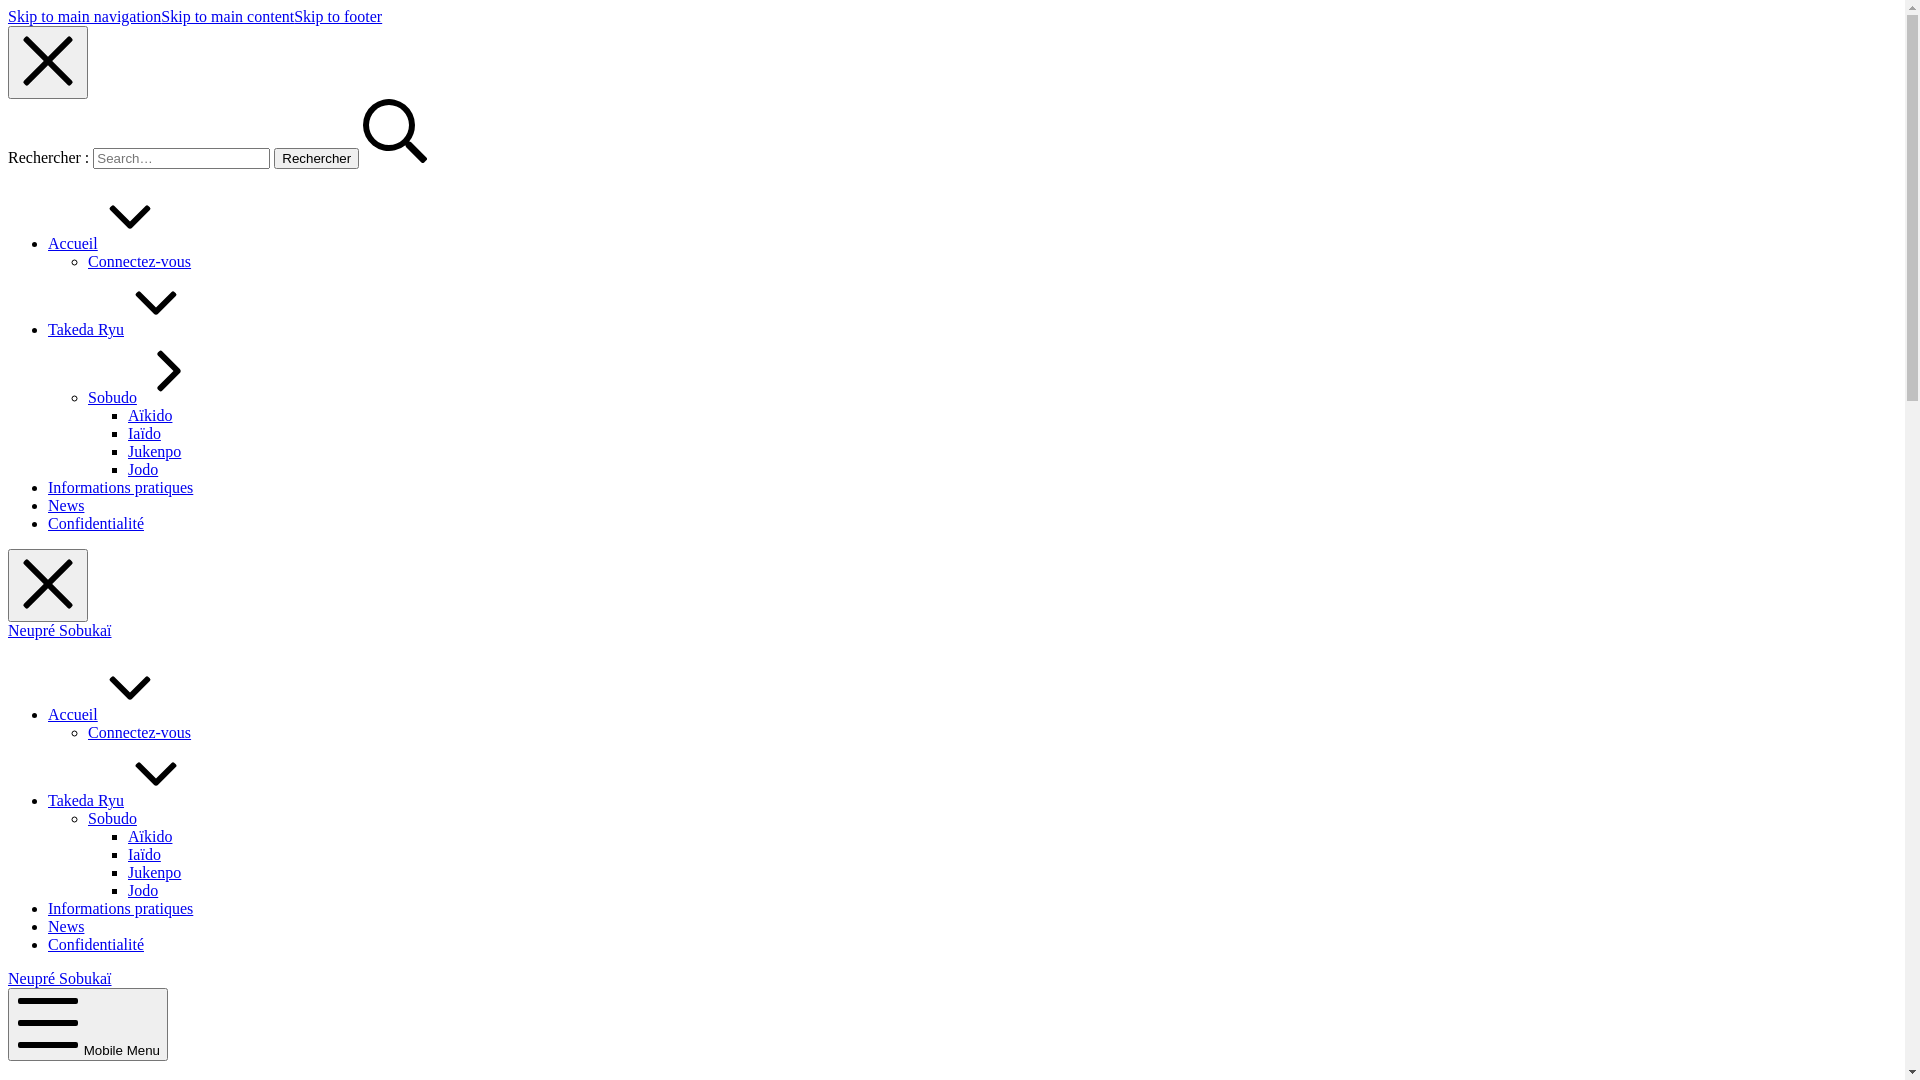 This screenshot has height=1080, width=1920. Describe the element at coordinates (316, 158) in the screenshot. I see `Rechercher` at that location.